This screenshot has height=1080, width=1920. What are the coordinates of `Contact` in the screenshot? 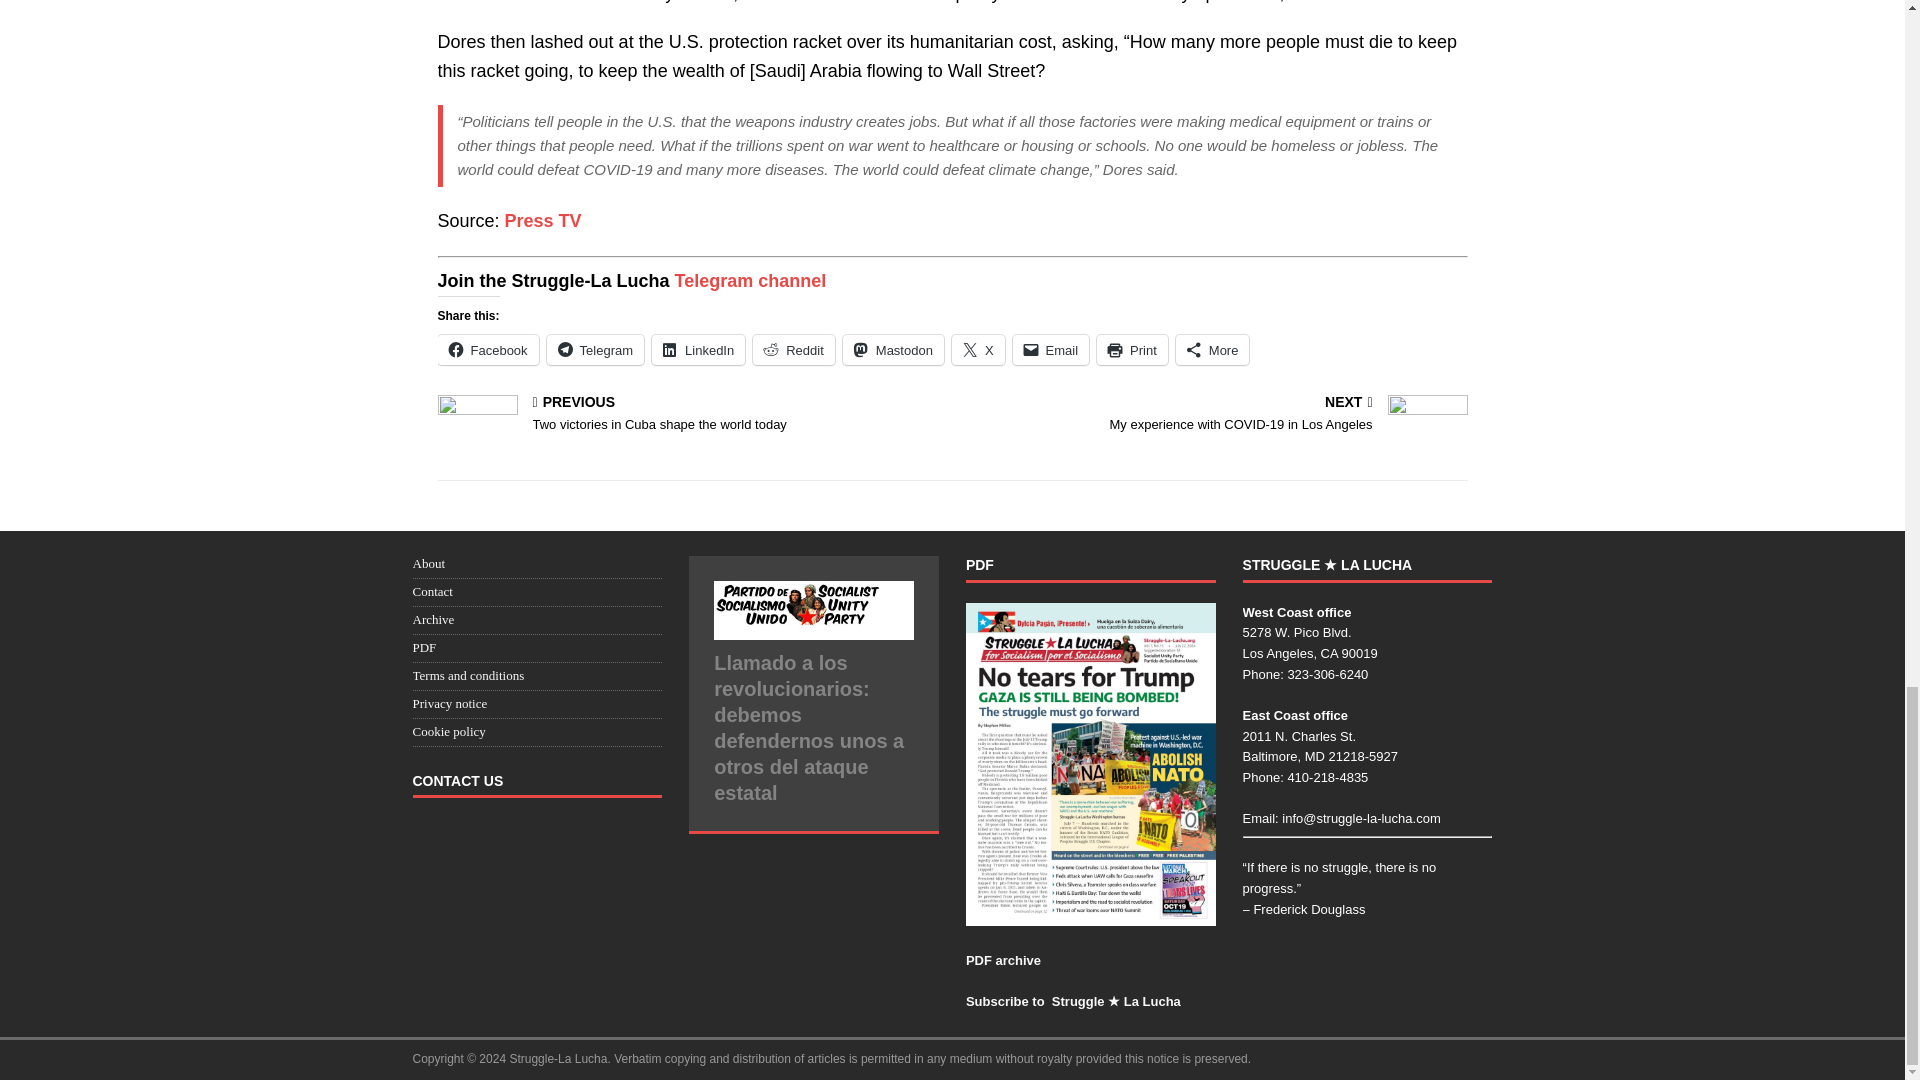 It's located at (595, 350).